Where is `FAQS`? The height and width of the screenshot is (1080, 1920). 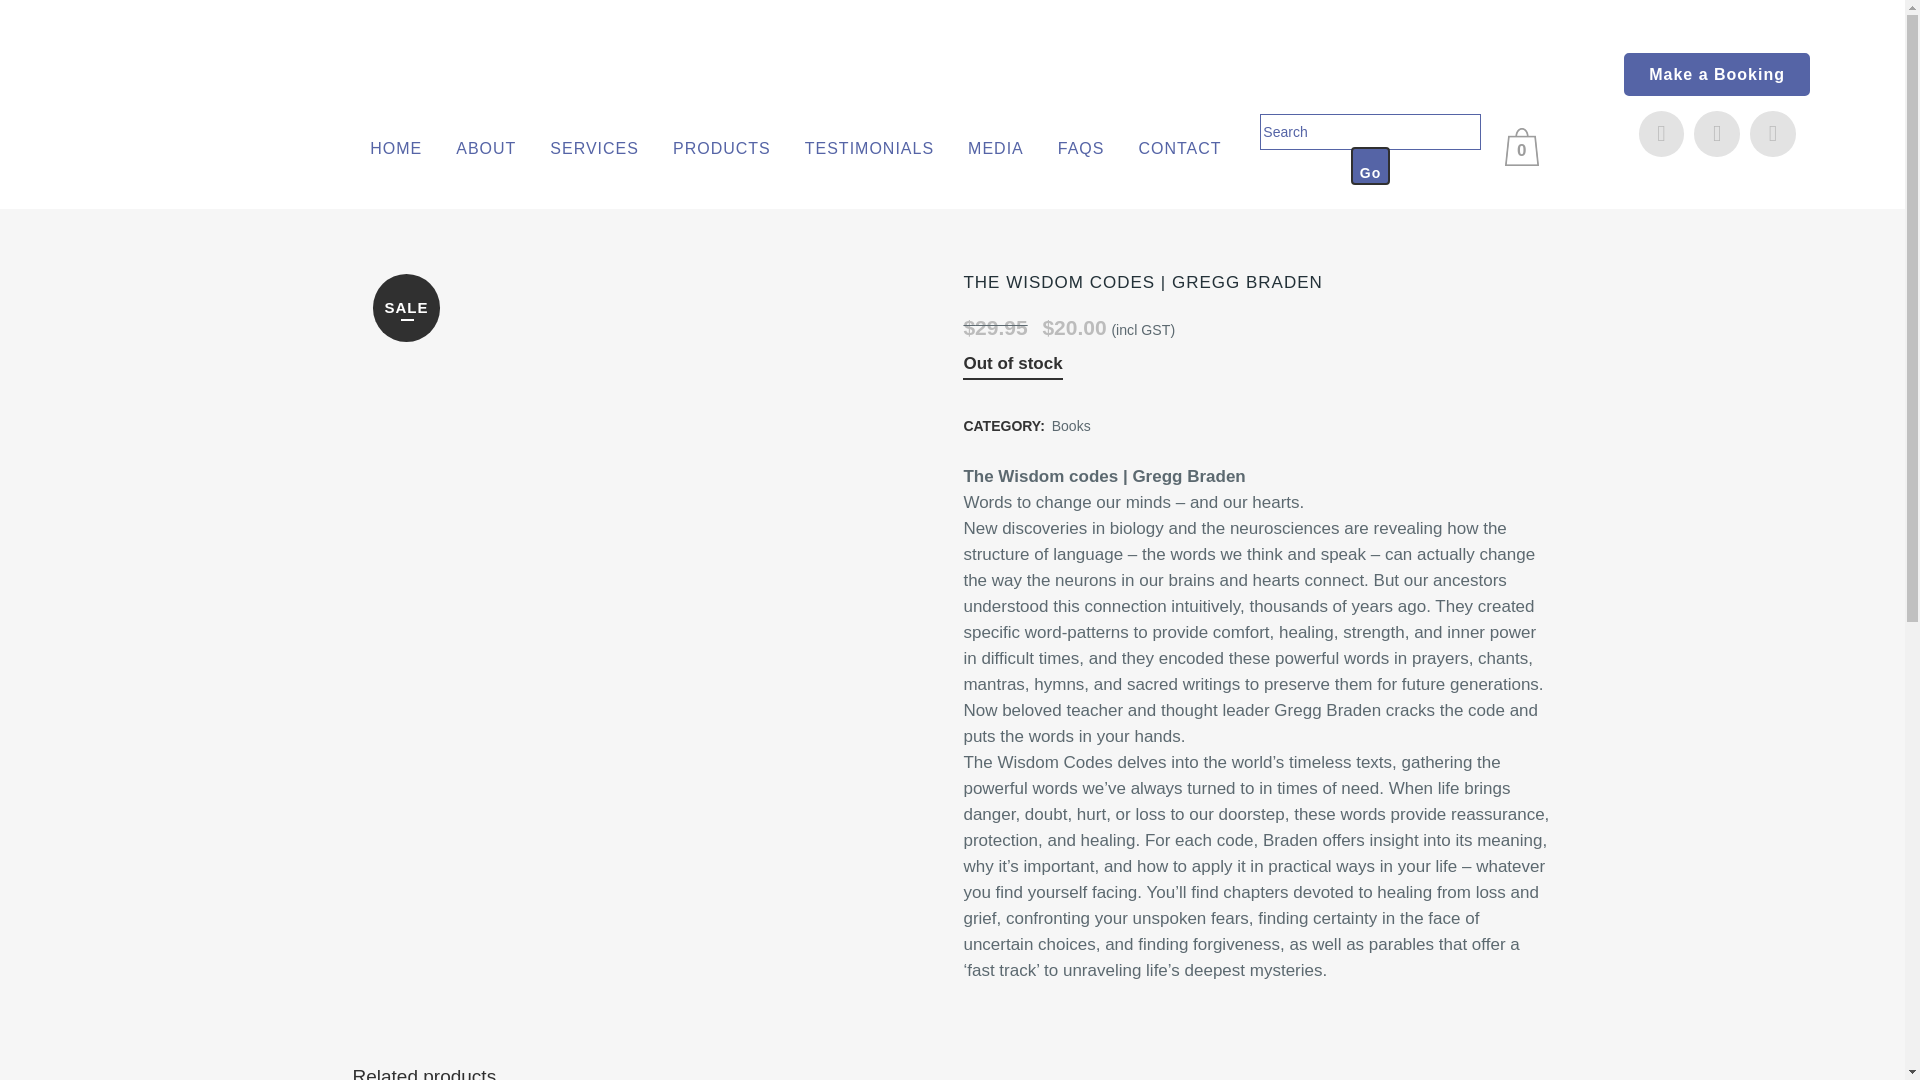 FAQS is located at coordinates (1080, 148).